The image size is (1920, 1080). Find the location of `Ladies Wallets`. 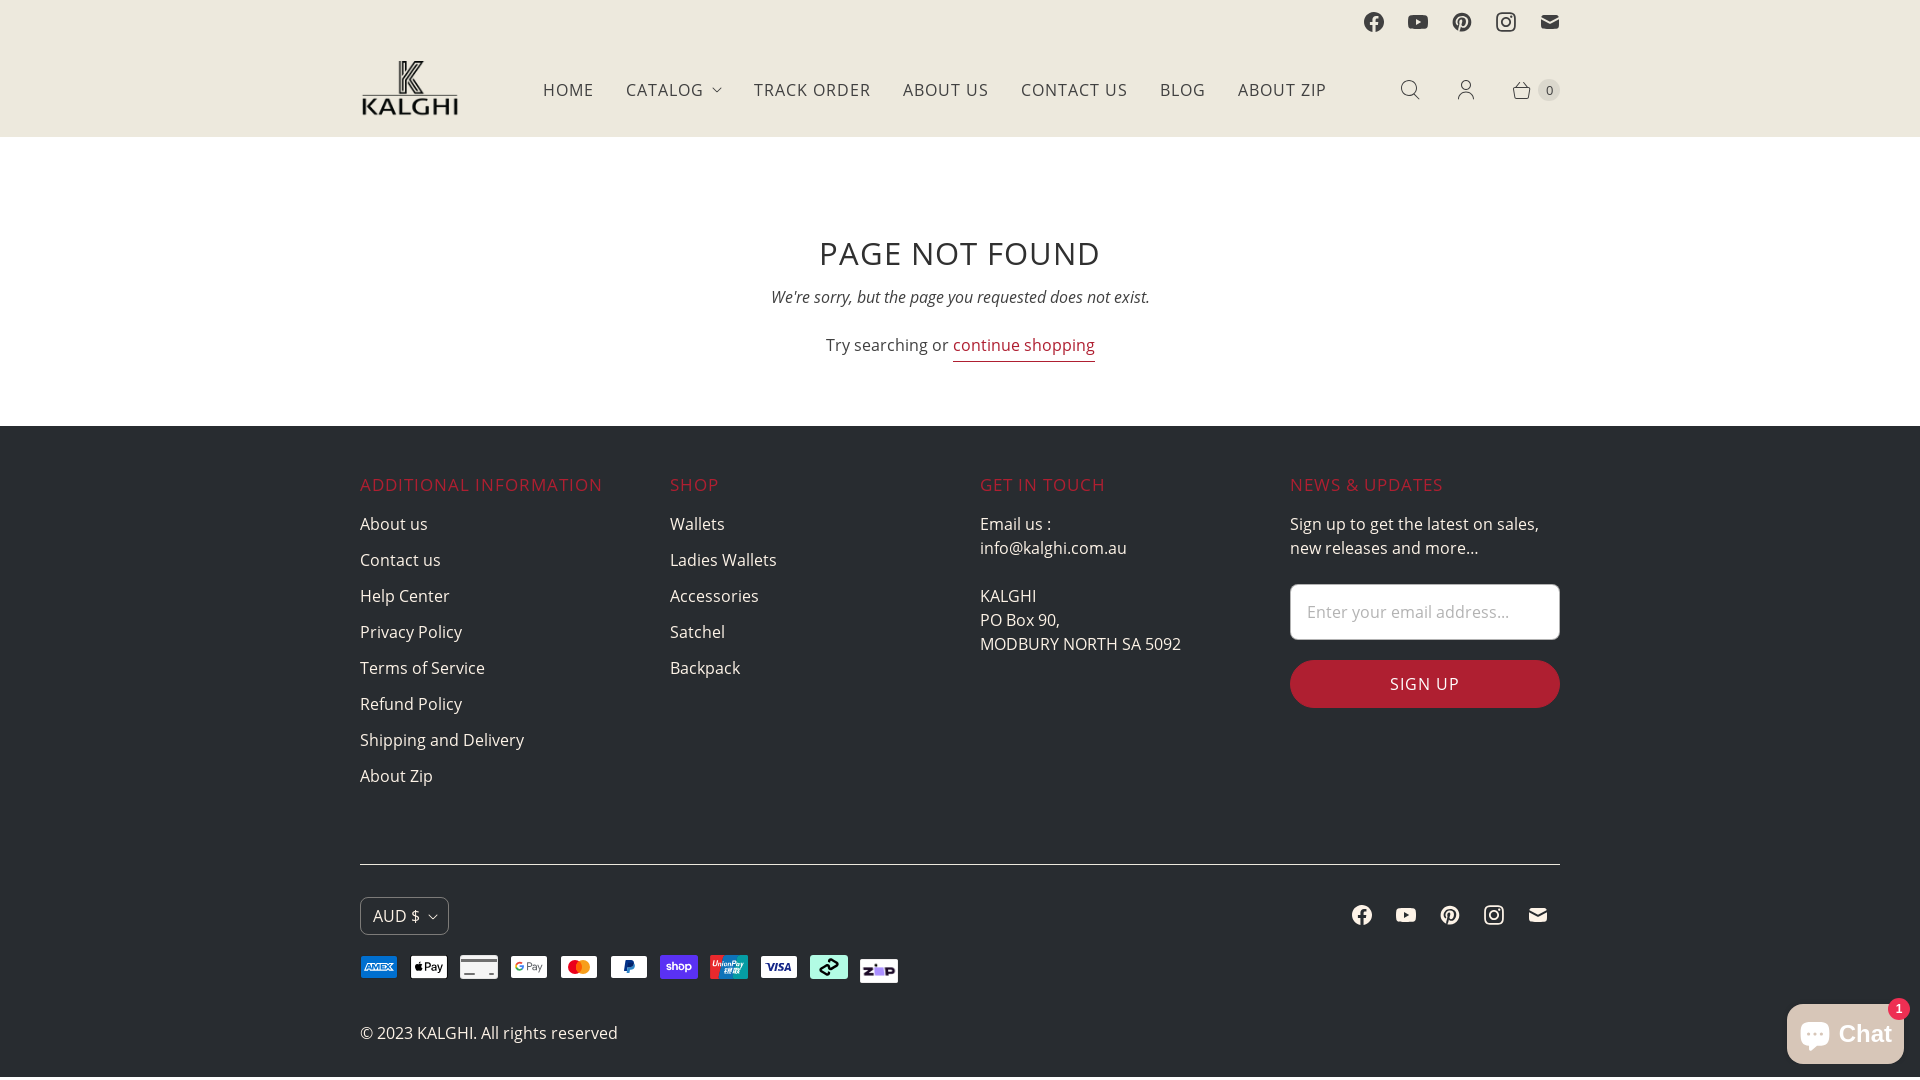

Ladies Wallets is located at coordinates (724, 560).